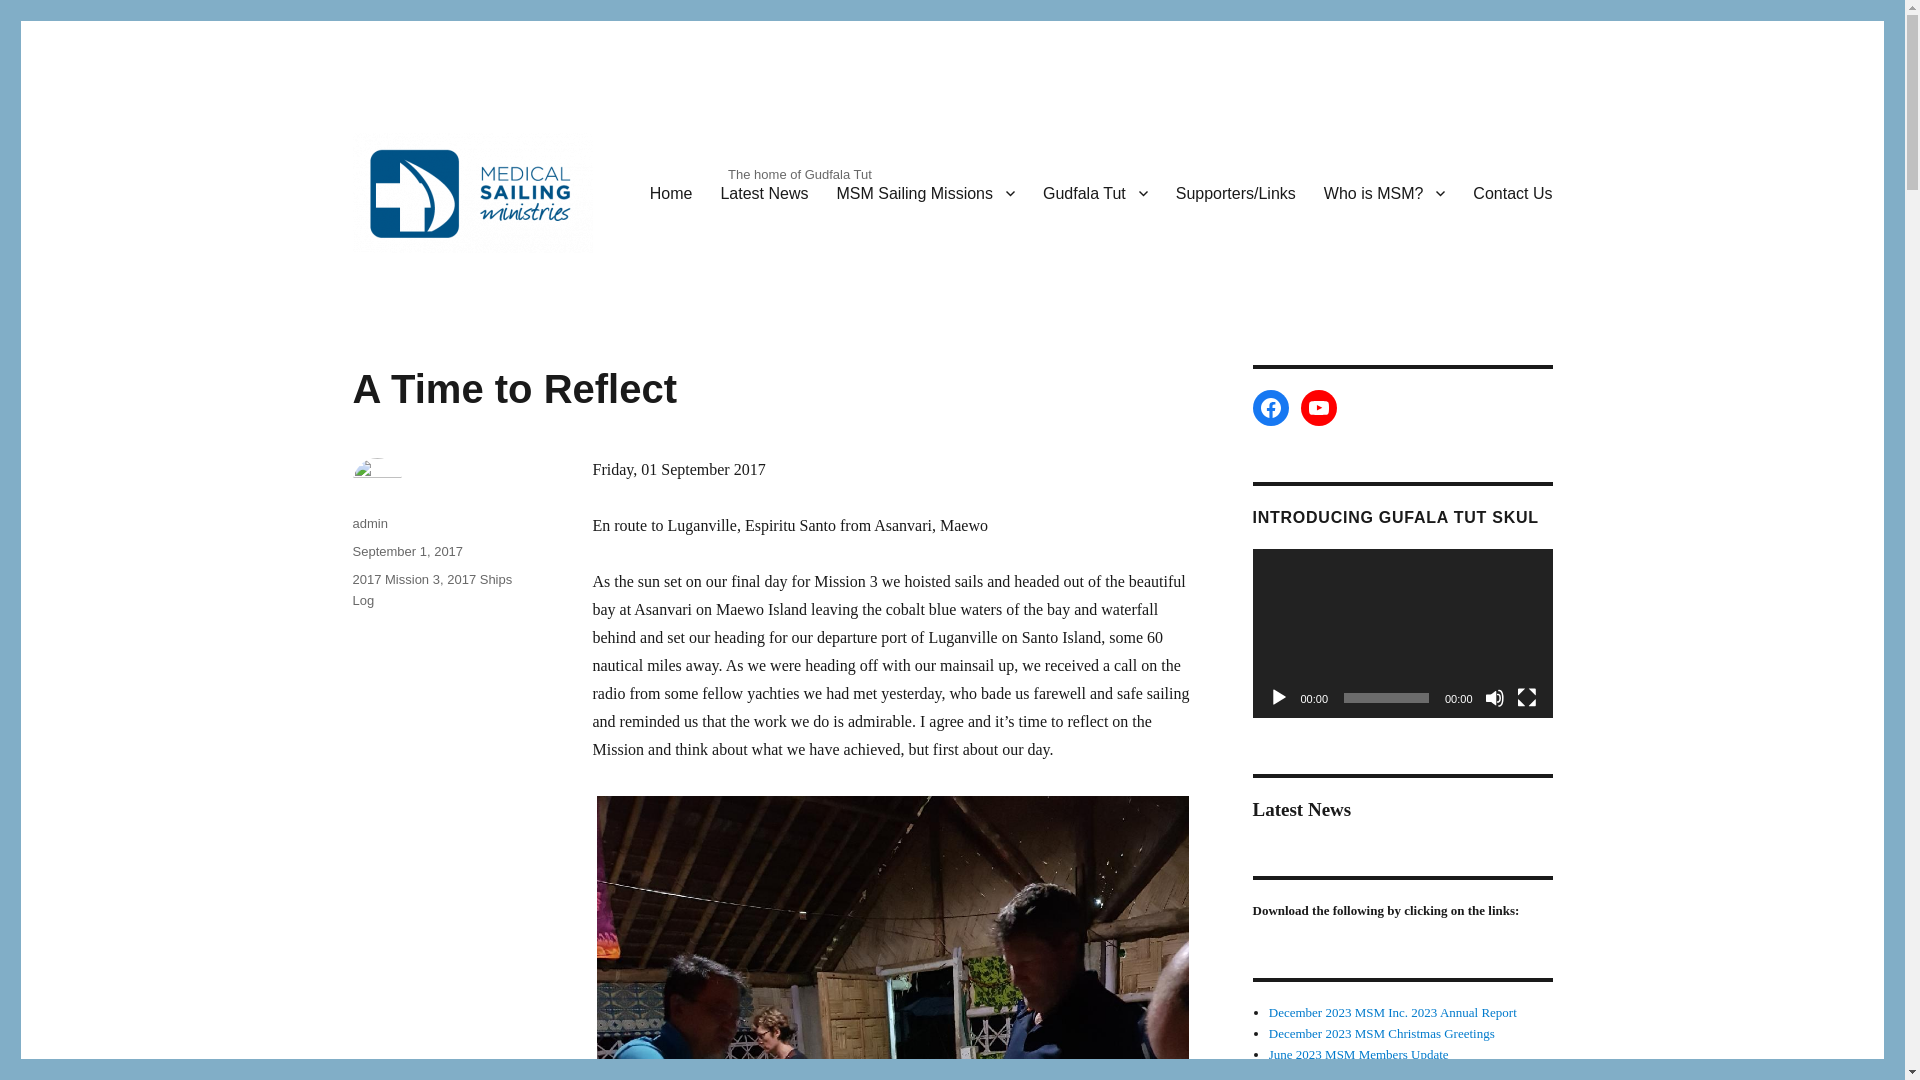 This screenshot has height=1080, width=1920. Describe the element at coordinates (1278, 698) in the screenshot. I see `Play` at that location.